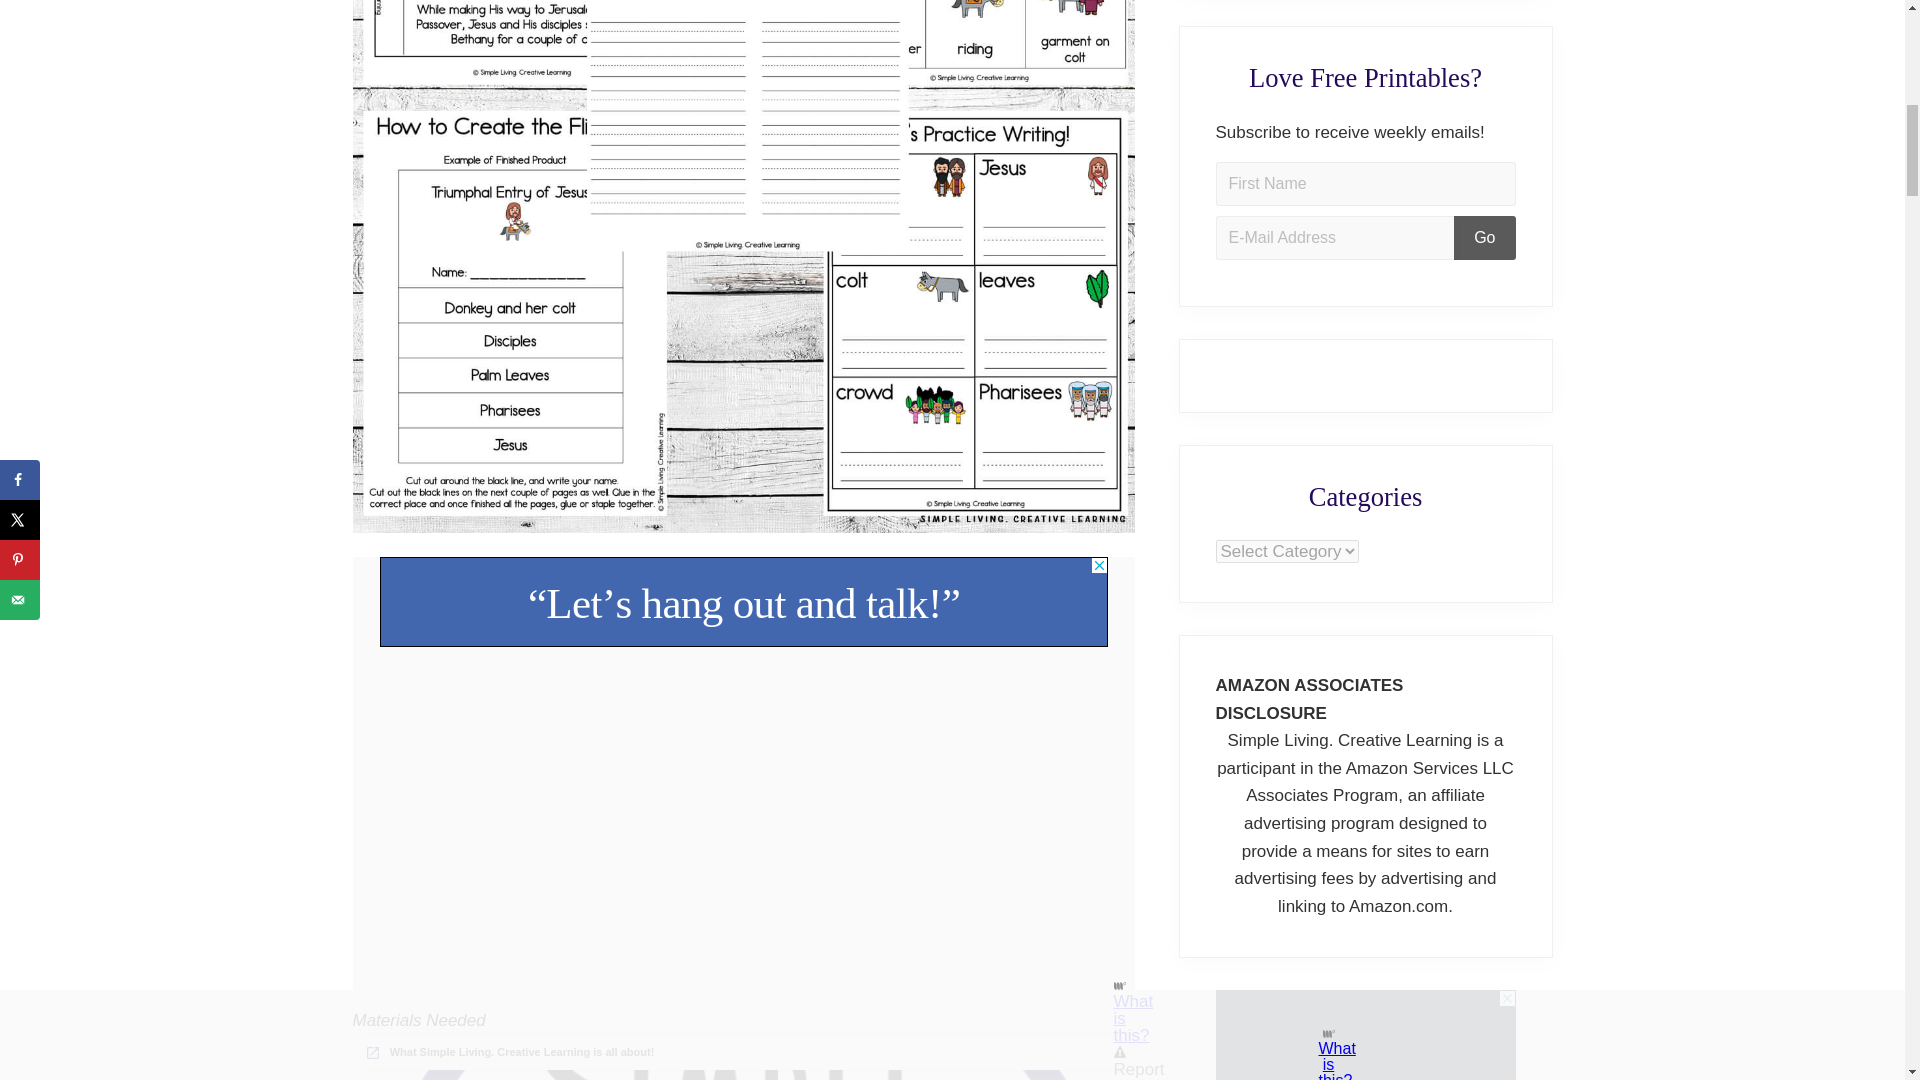 Image resolution: width=1920 pixels, height=1080 pixels. What do you see at coordinates (509, 1052) in the screenshot?
I see `  What Simple Living. Creative Learning is all about!` at bounding box center [509, 1052].